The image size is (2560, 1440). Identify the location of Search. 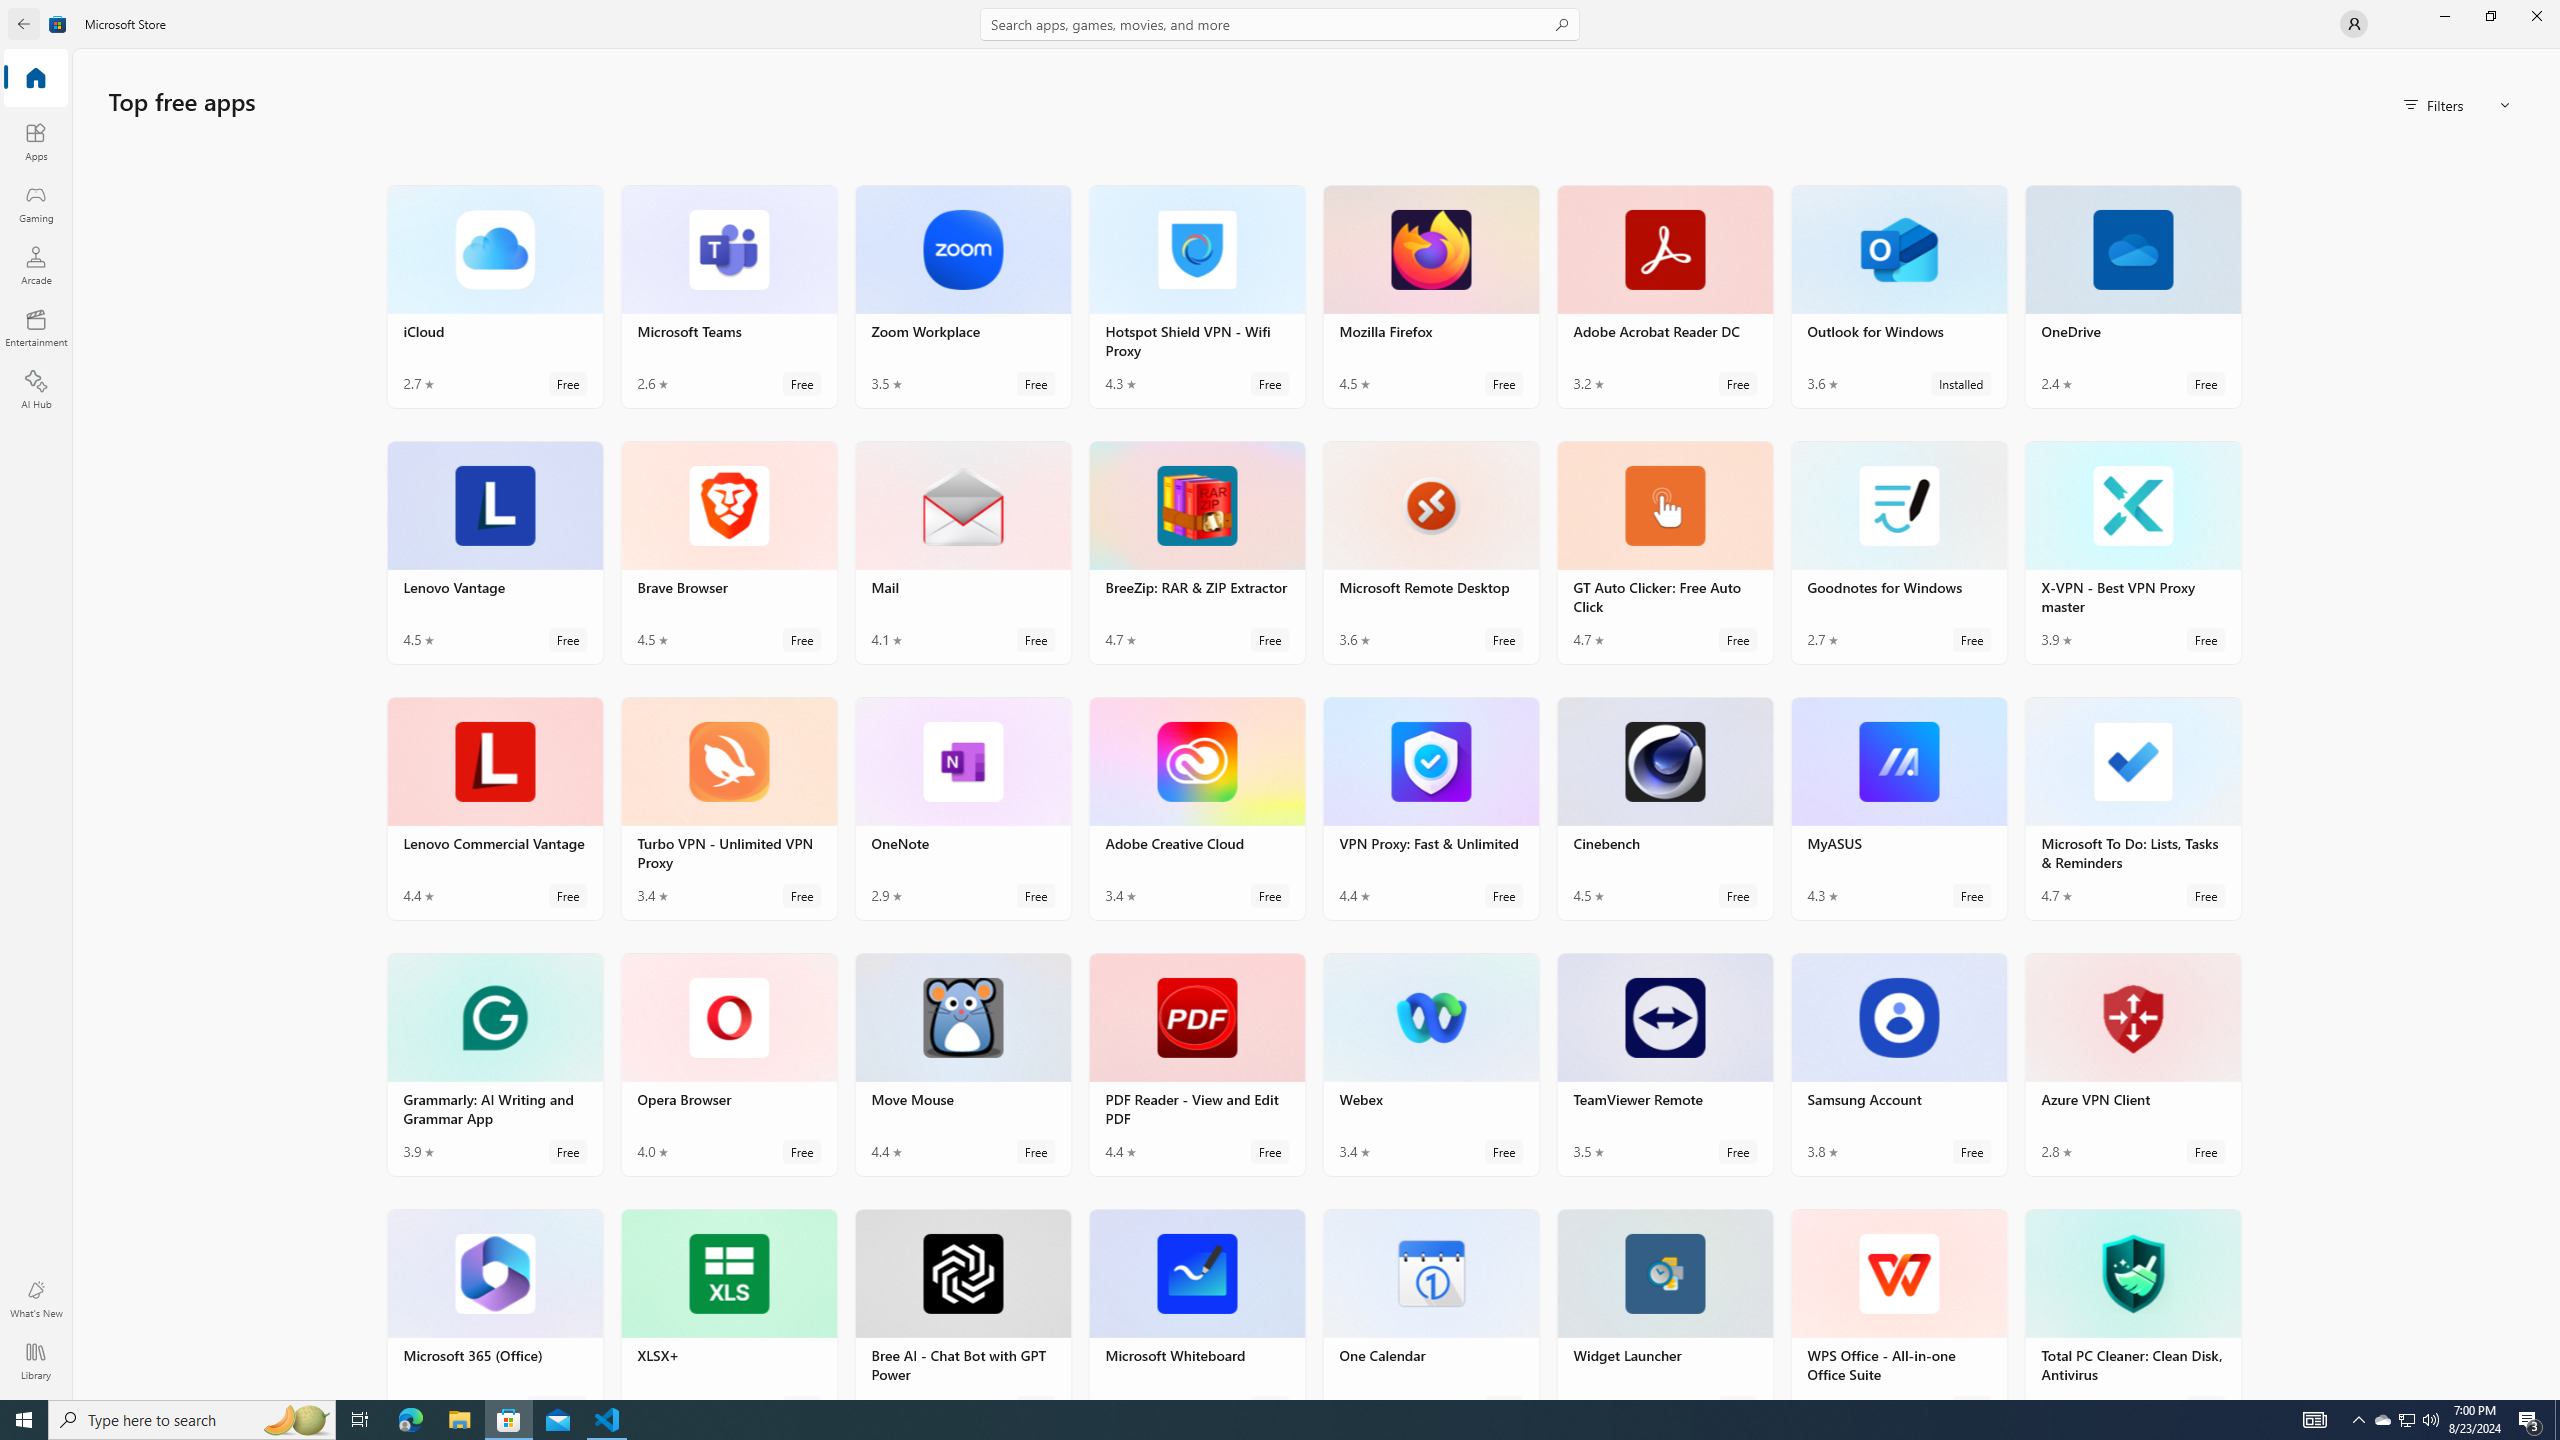
(1280, 24).